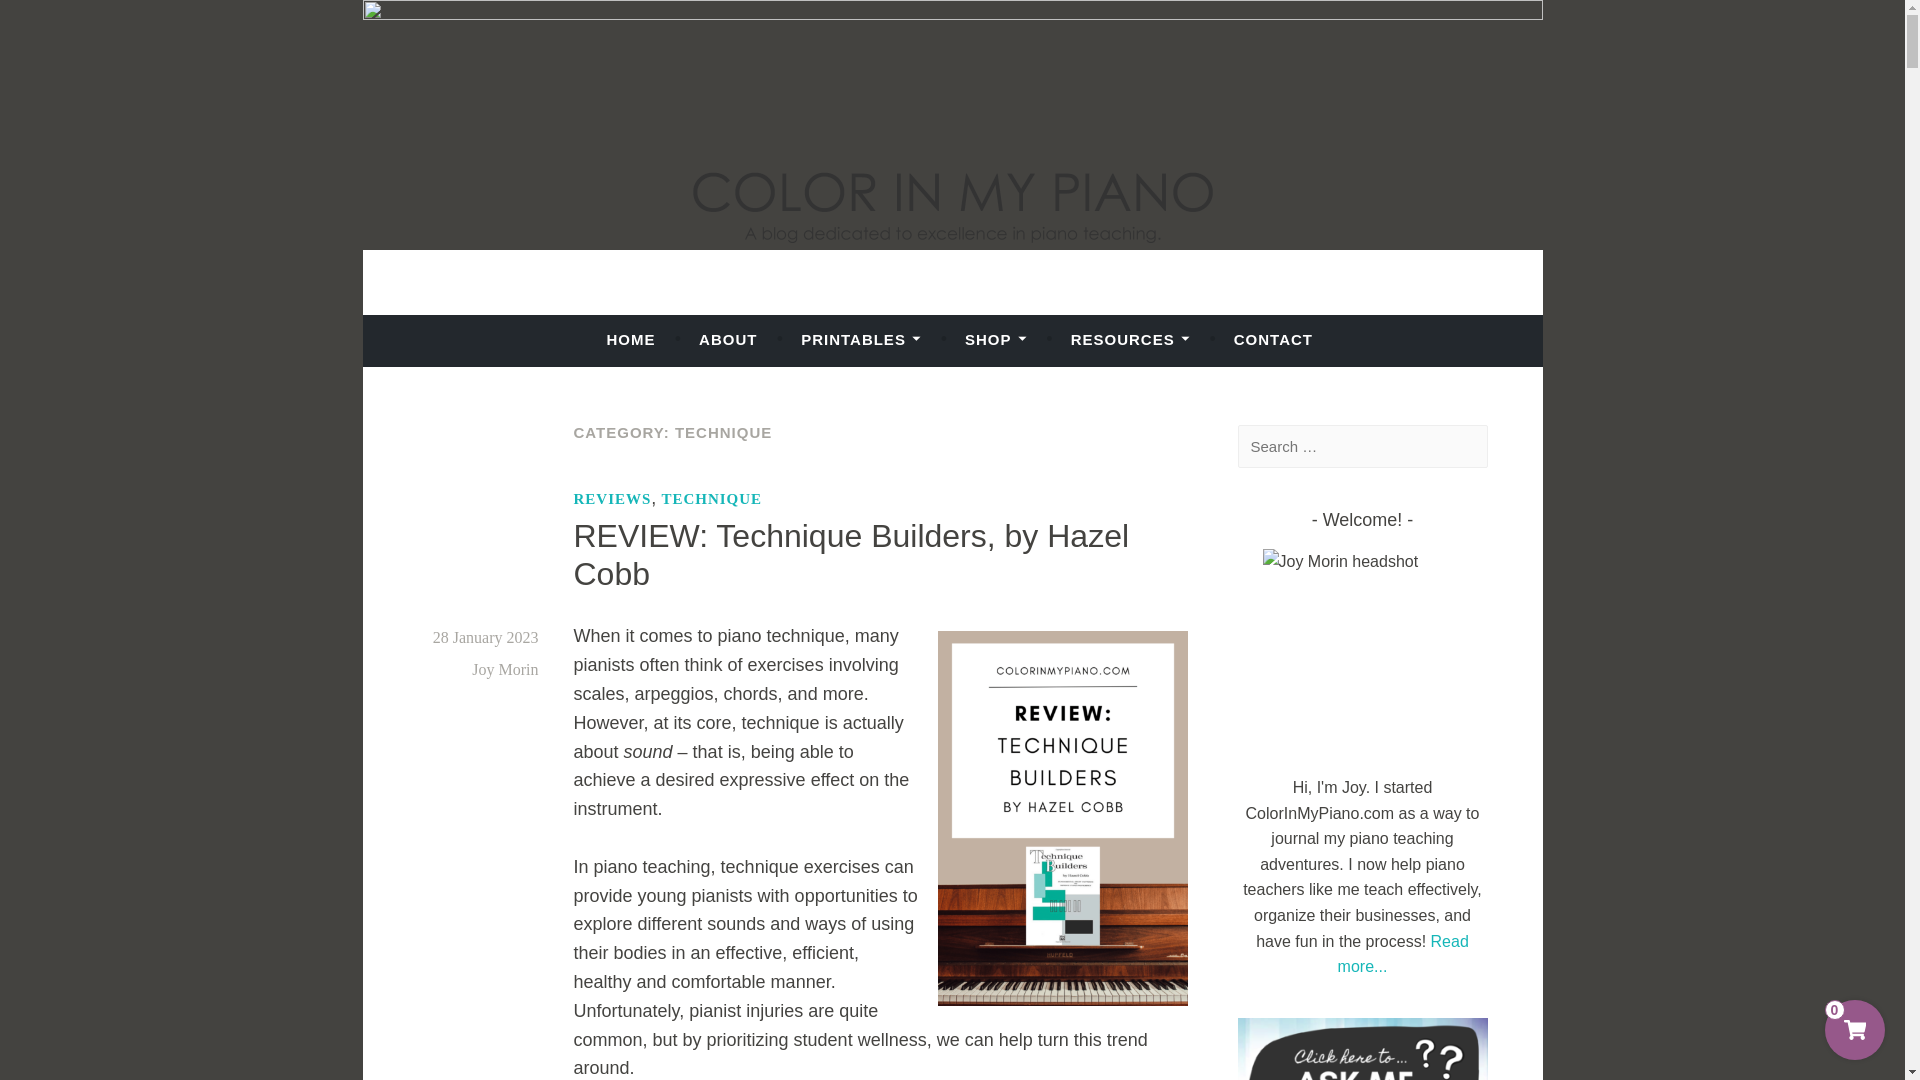 The width and height of the screenshot is (1920, 1080). What do you see at coordinates (539, 330) in the screenshot?
I see `Color In My Piano` at bounding box center [539, 330].